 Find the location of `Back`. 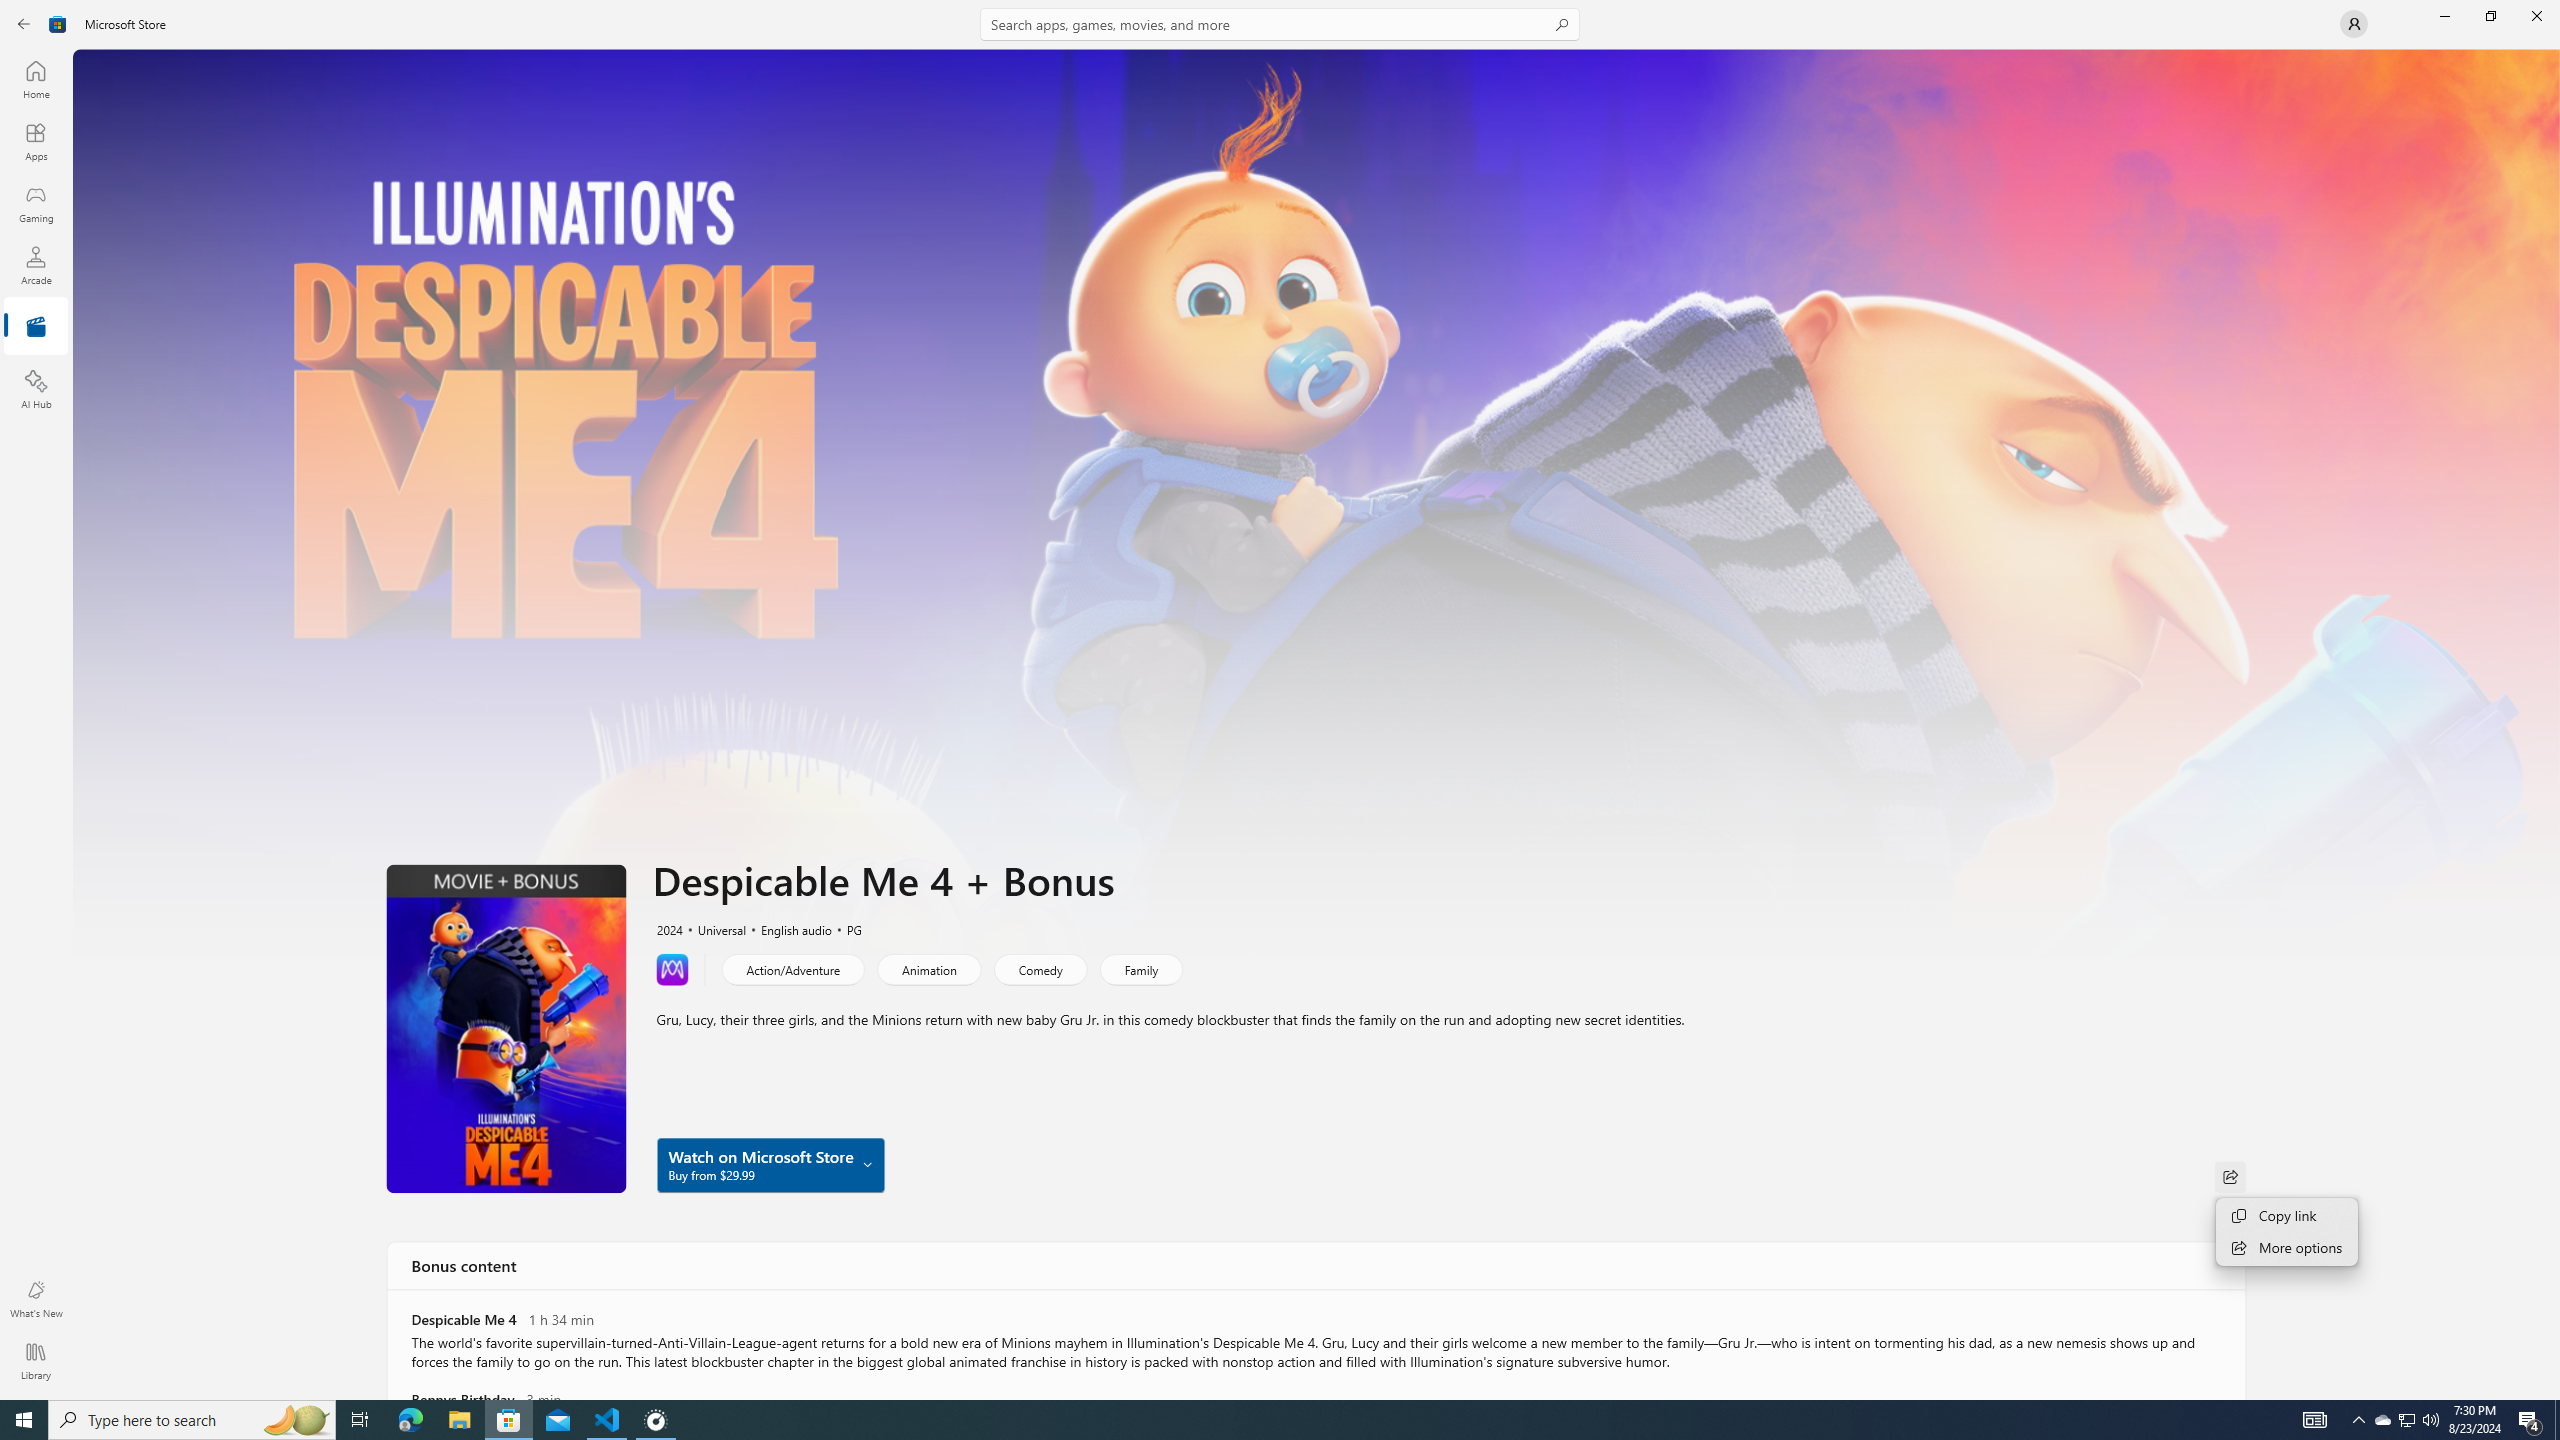

Back is located at coordinates (24, 24).